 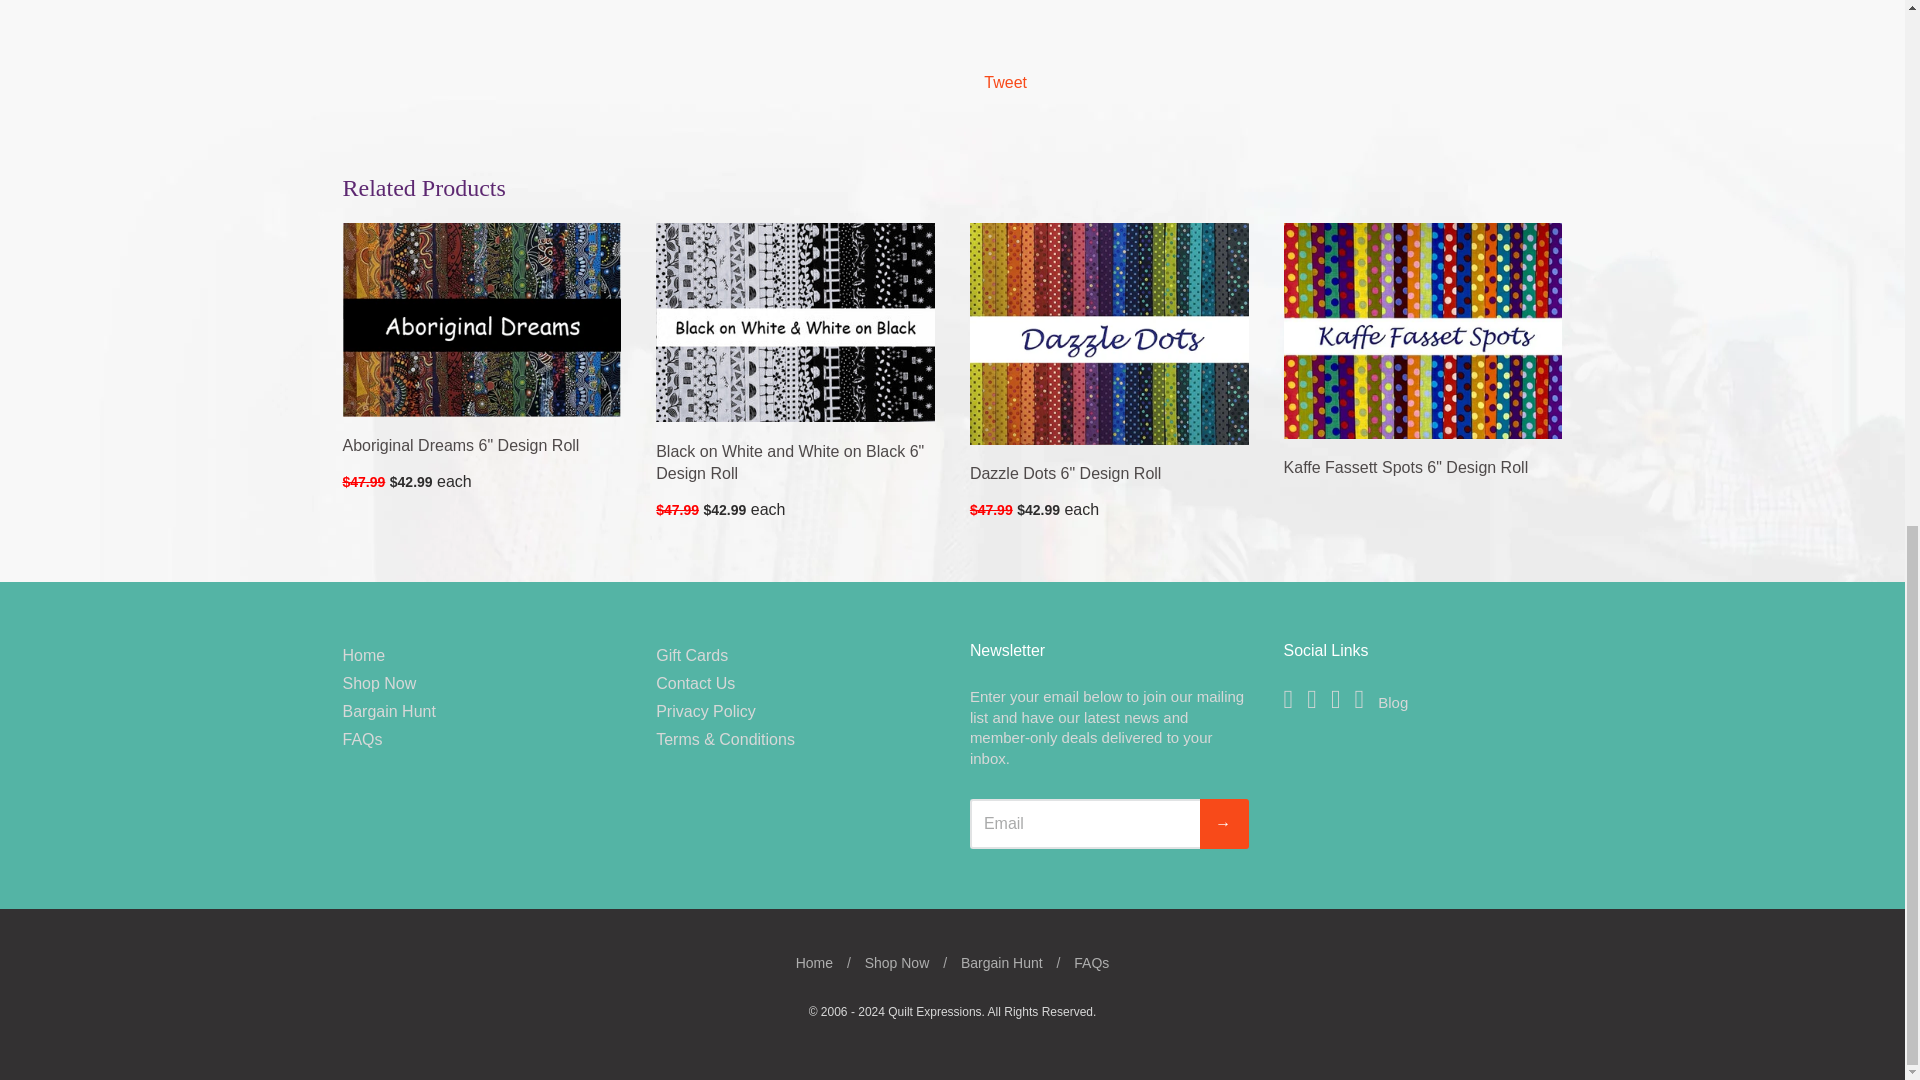 What do you see at coordinates (796, 322) in the screenshot?
I see `Black on White and White on Black 6` at bounding box center [796, 322].